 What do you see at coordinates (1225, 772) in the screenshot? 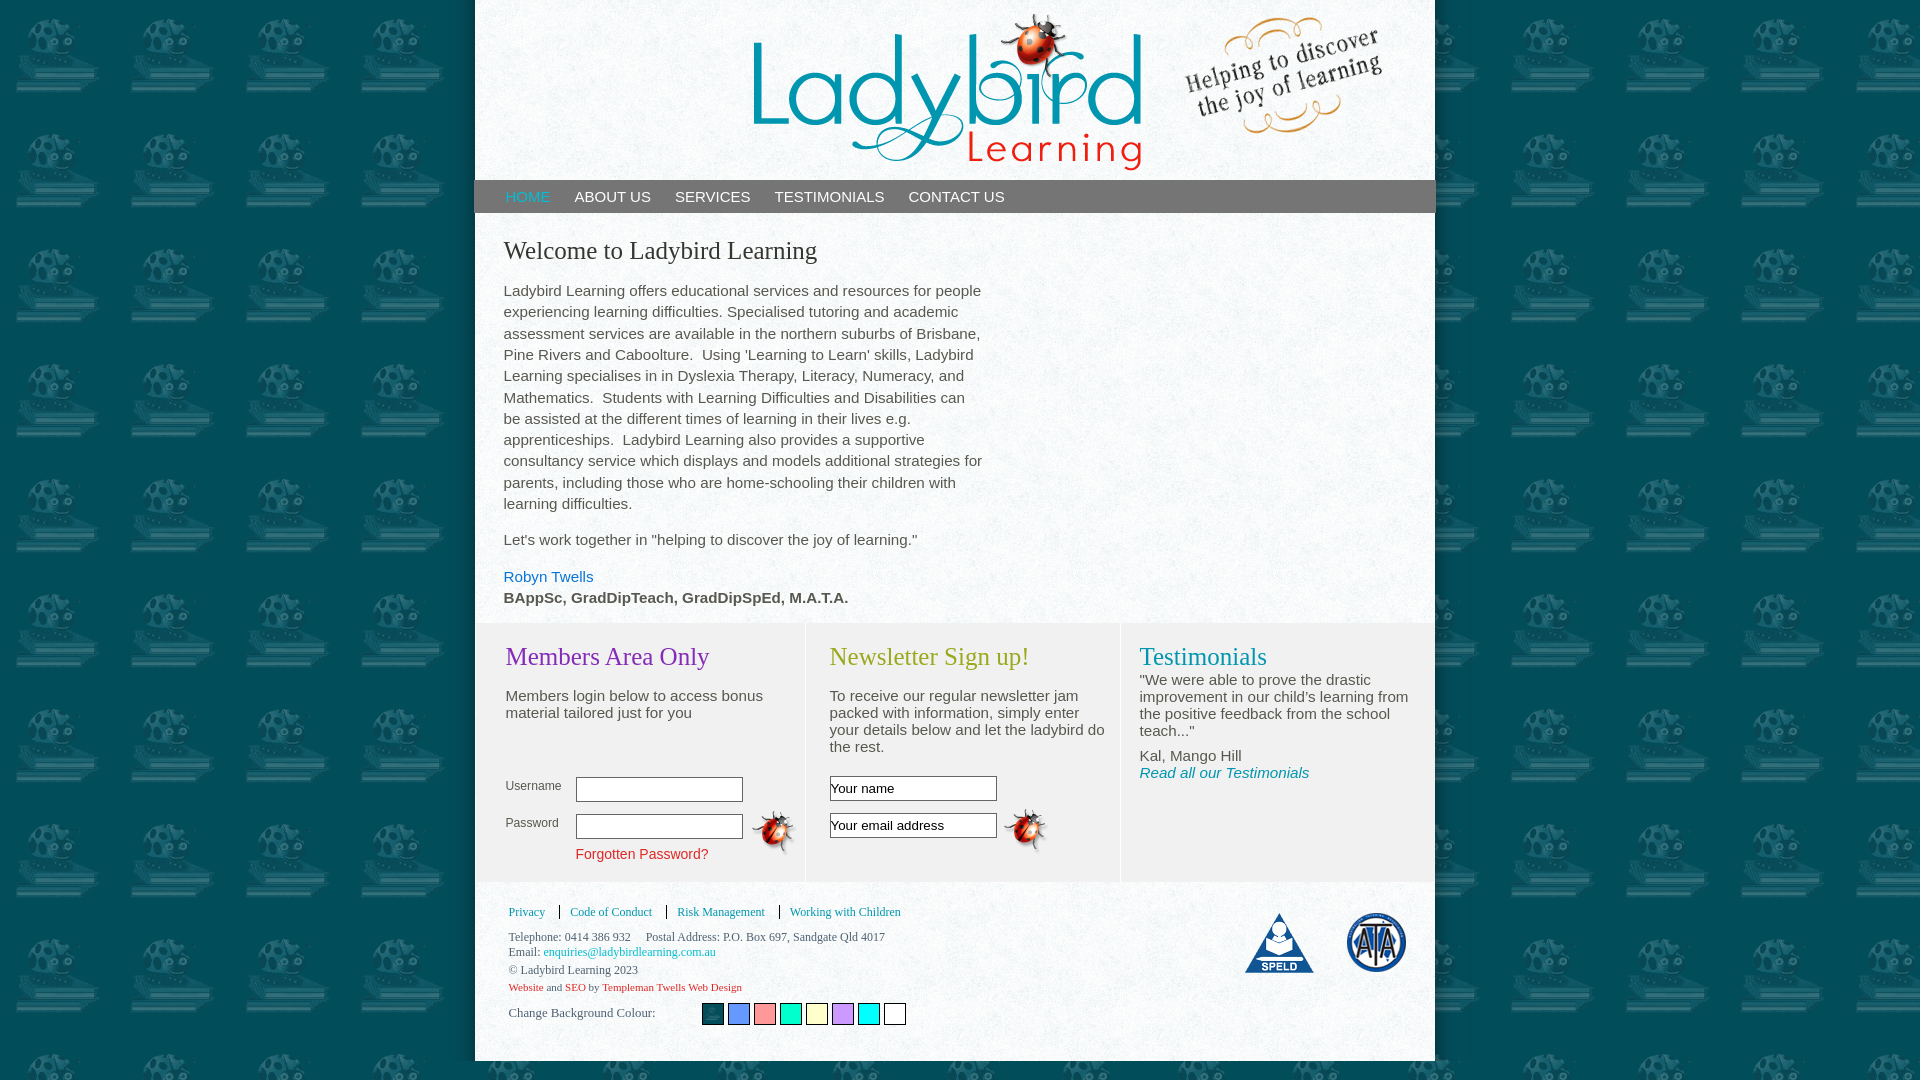
I see `Read all our Testimonials` at bounding box center [1225, 772].